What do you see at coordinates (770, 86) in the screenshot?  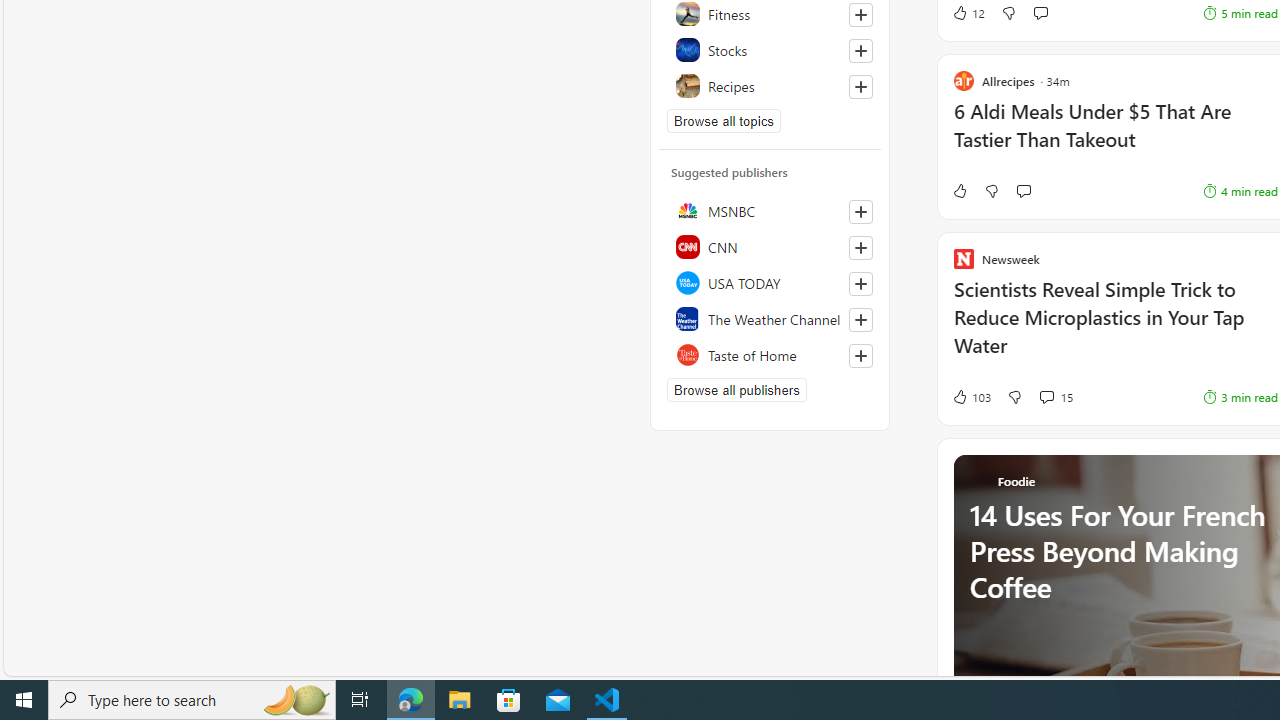 I see `Recipes` at bounding box center [770, 86].